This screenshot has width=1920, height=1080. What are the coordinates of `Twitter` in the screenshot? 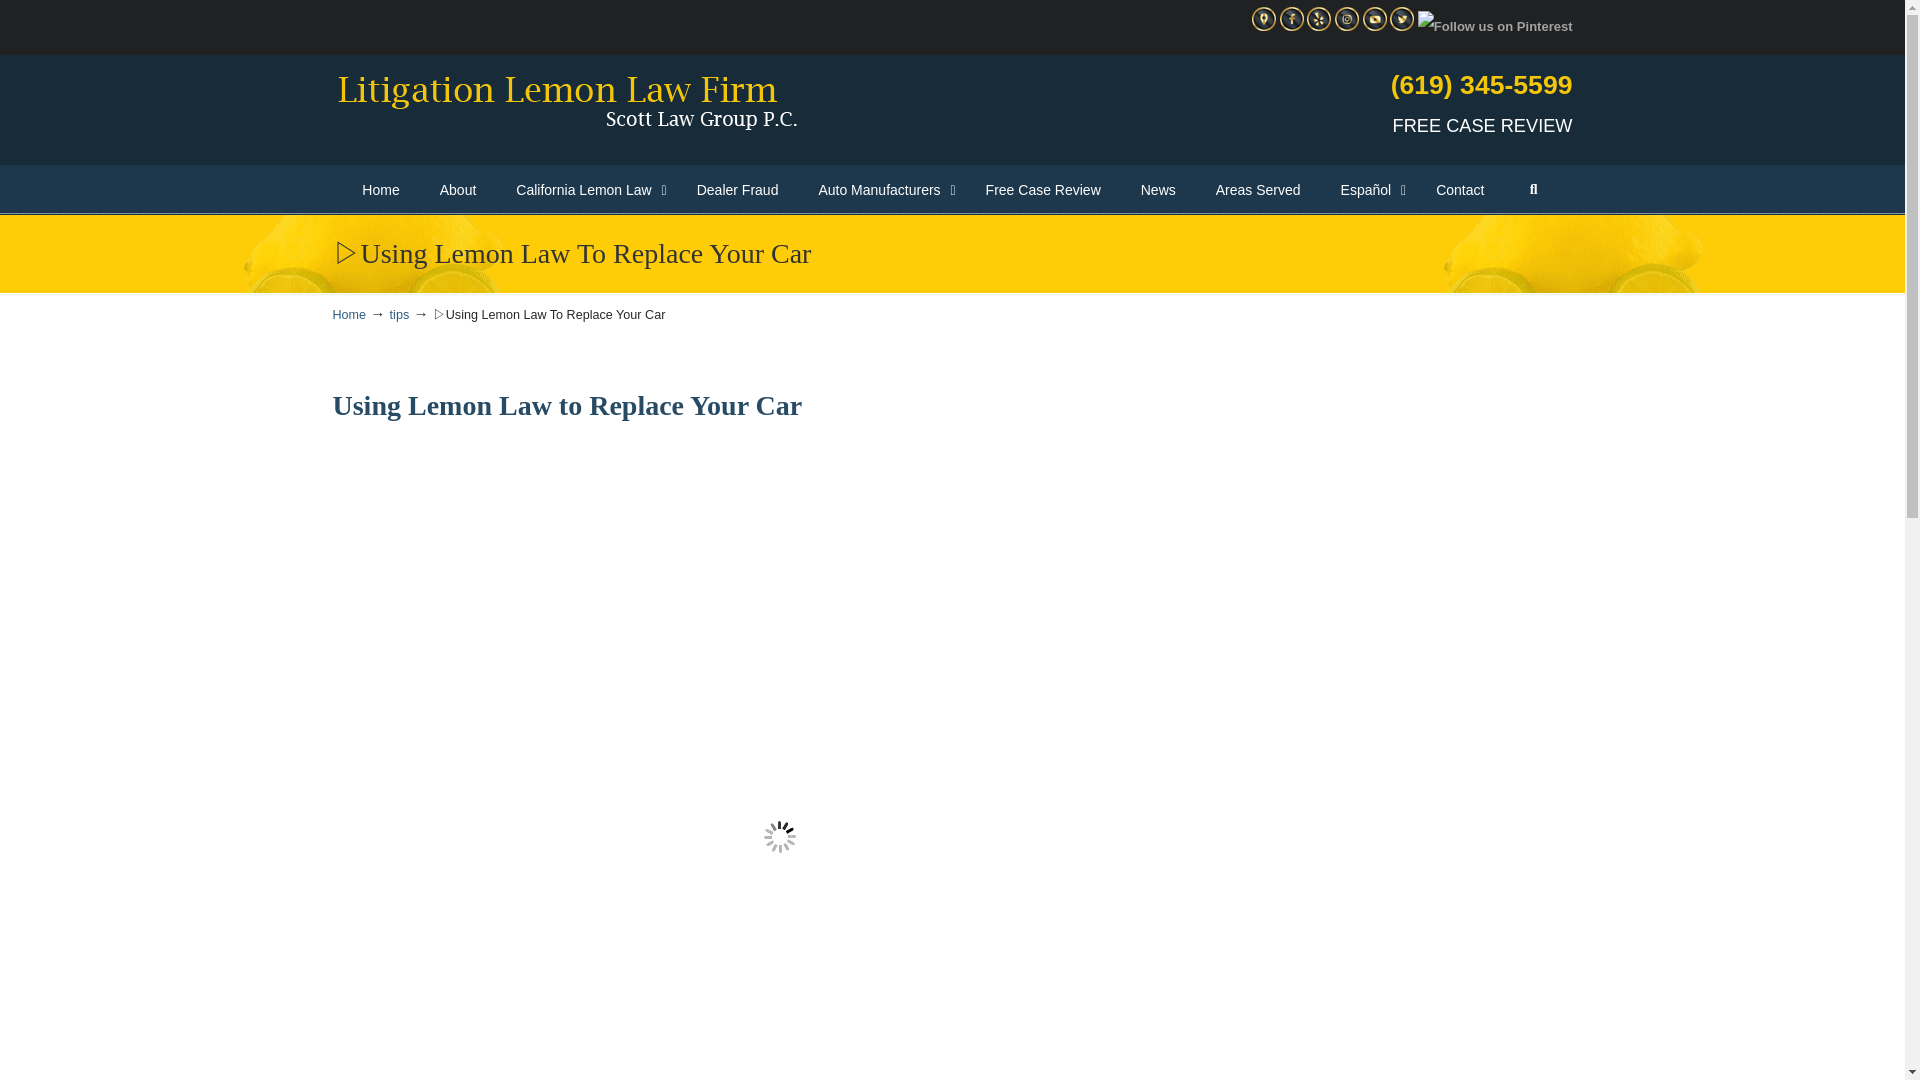 It's located at (1402, 18).